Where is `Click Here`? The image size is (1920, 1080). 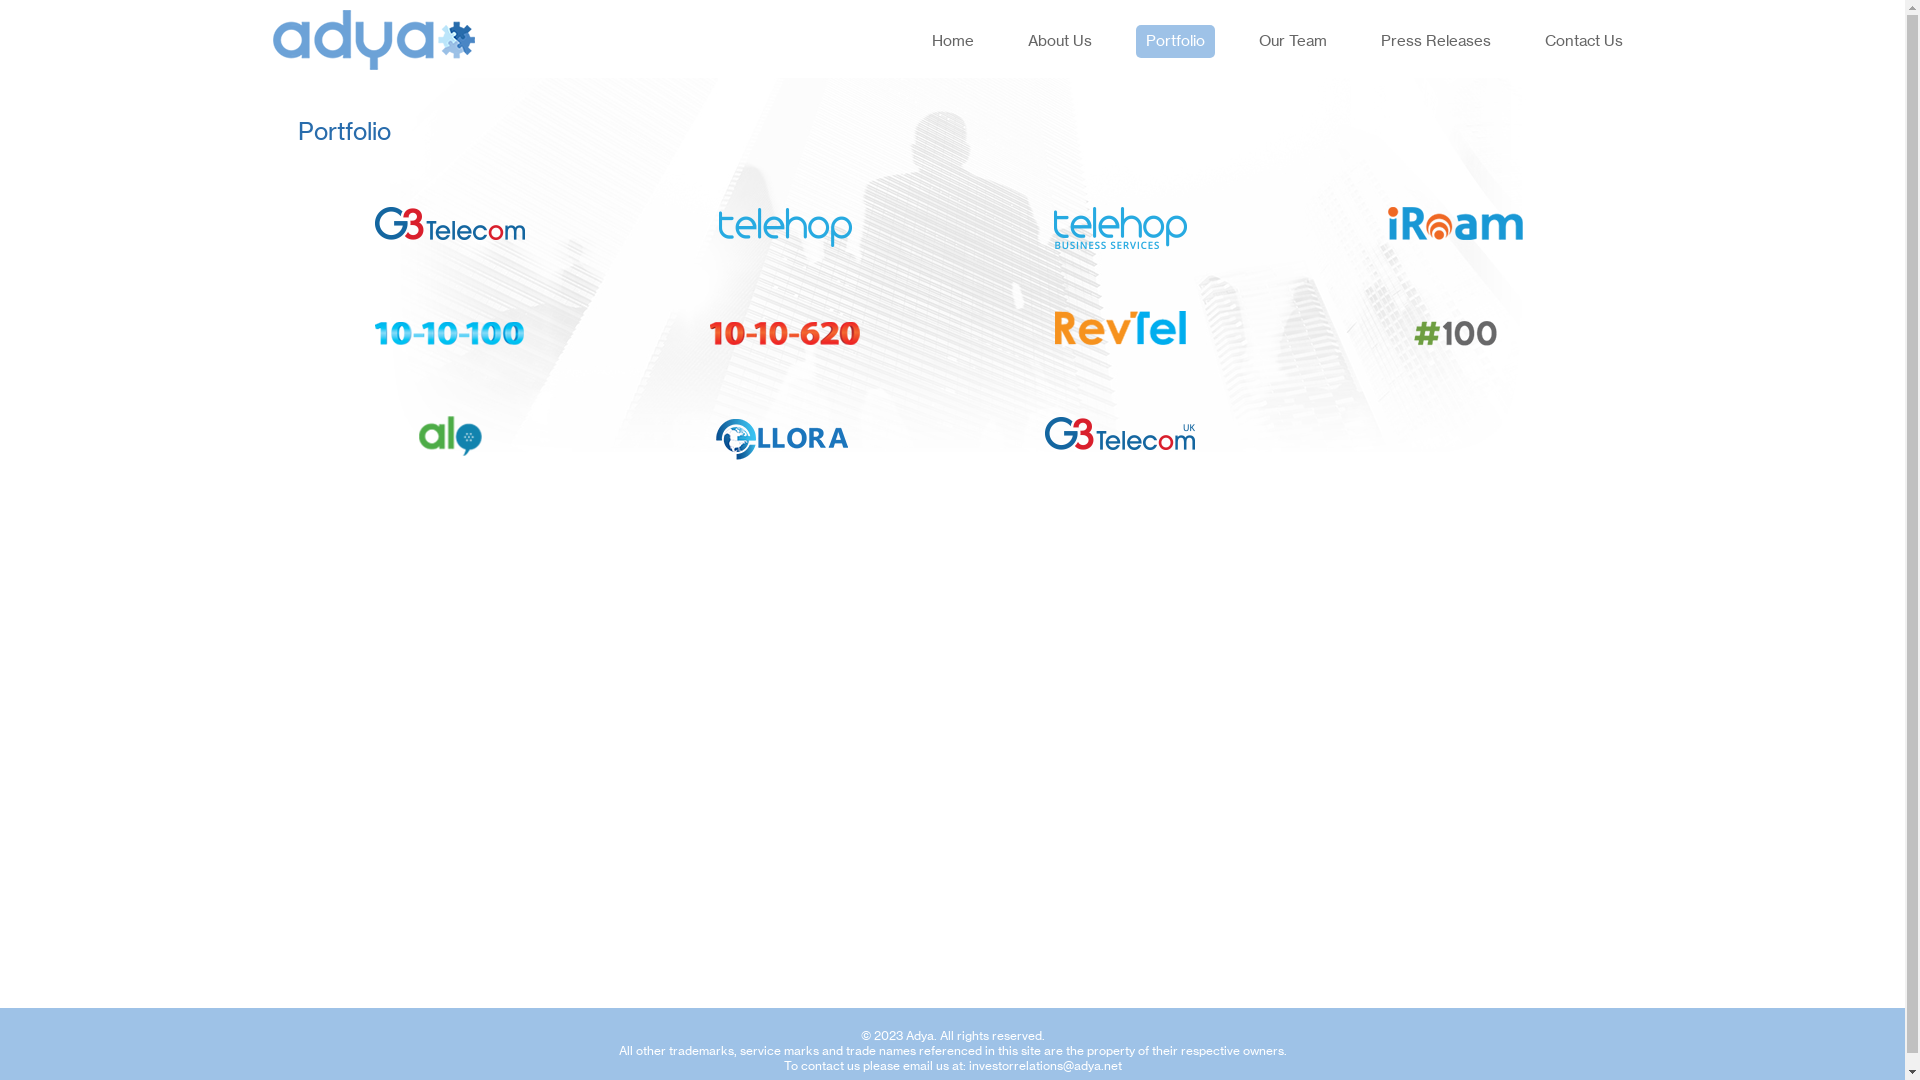
Click Here is located at coordinates (1470, 283).